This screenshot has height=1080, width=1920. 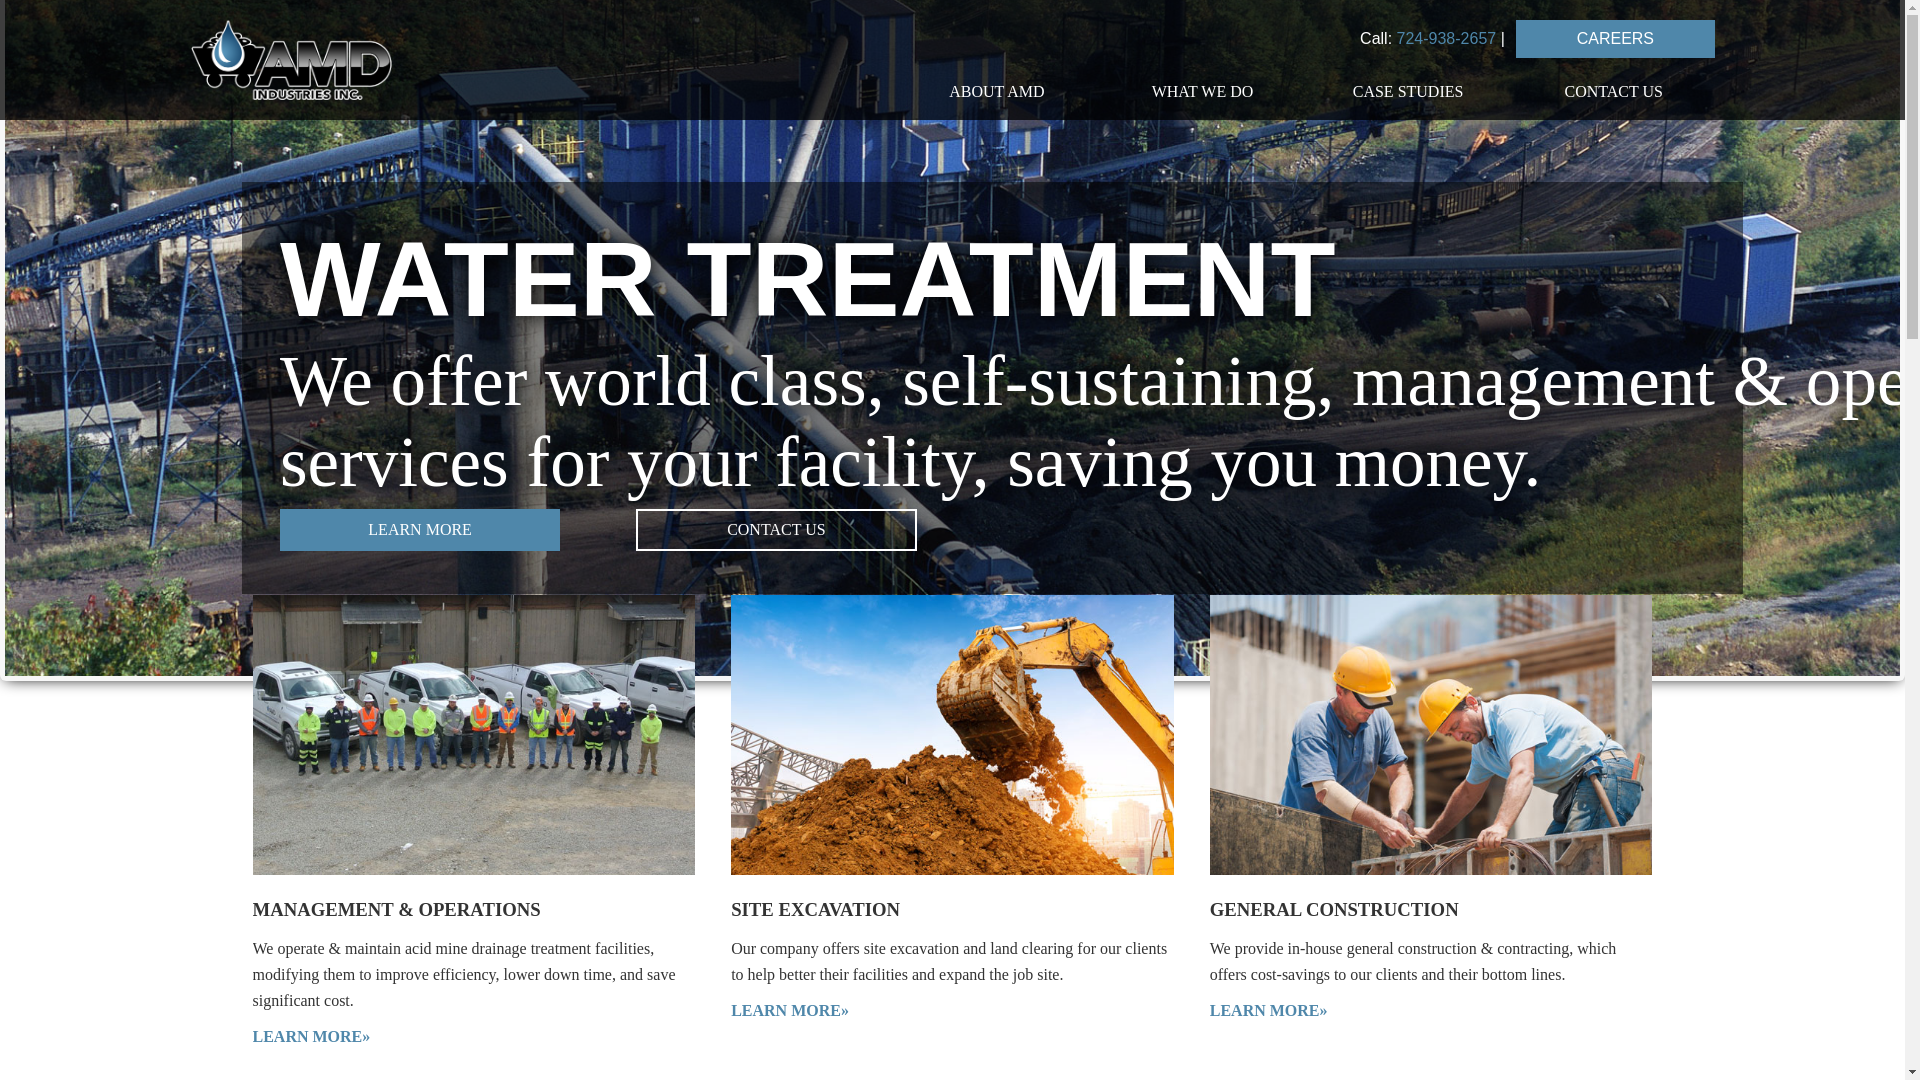 I want to click on 724-938-2657, so click(x=1447, y=38).